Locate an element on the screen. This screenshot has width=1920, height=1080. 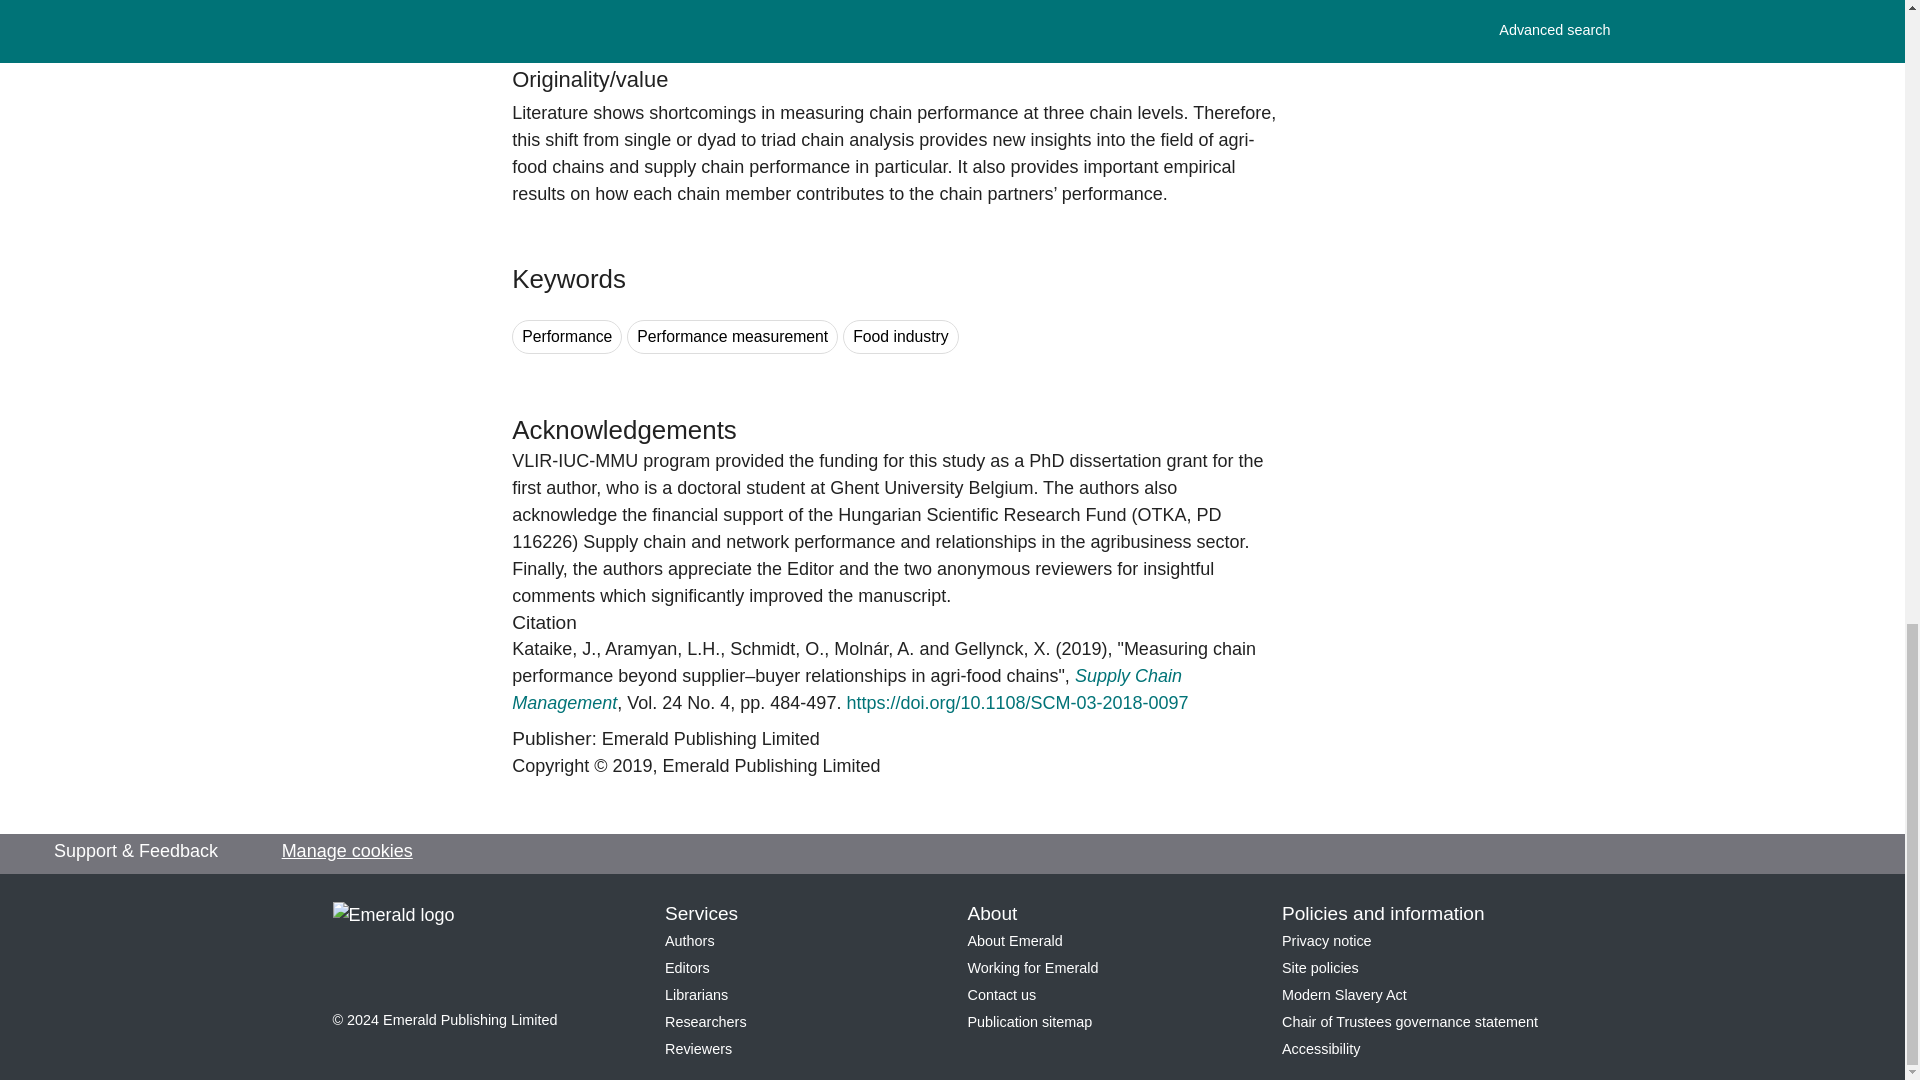
Search for keyword Performance measurement is located at coordinates (732, 337).